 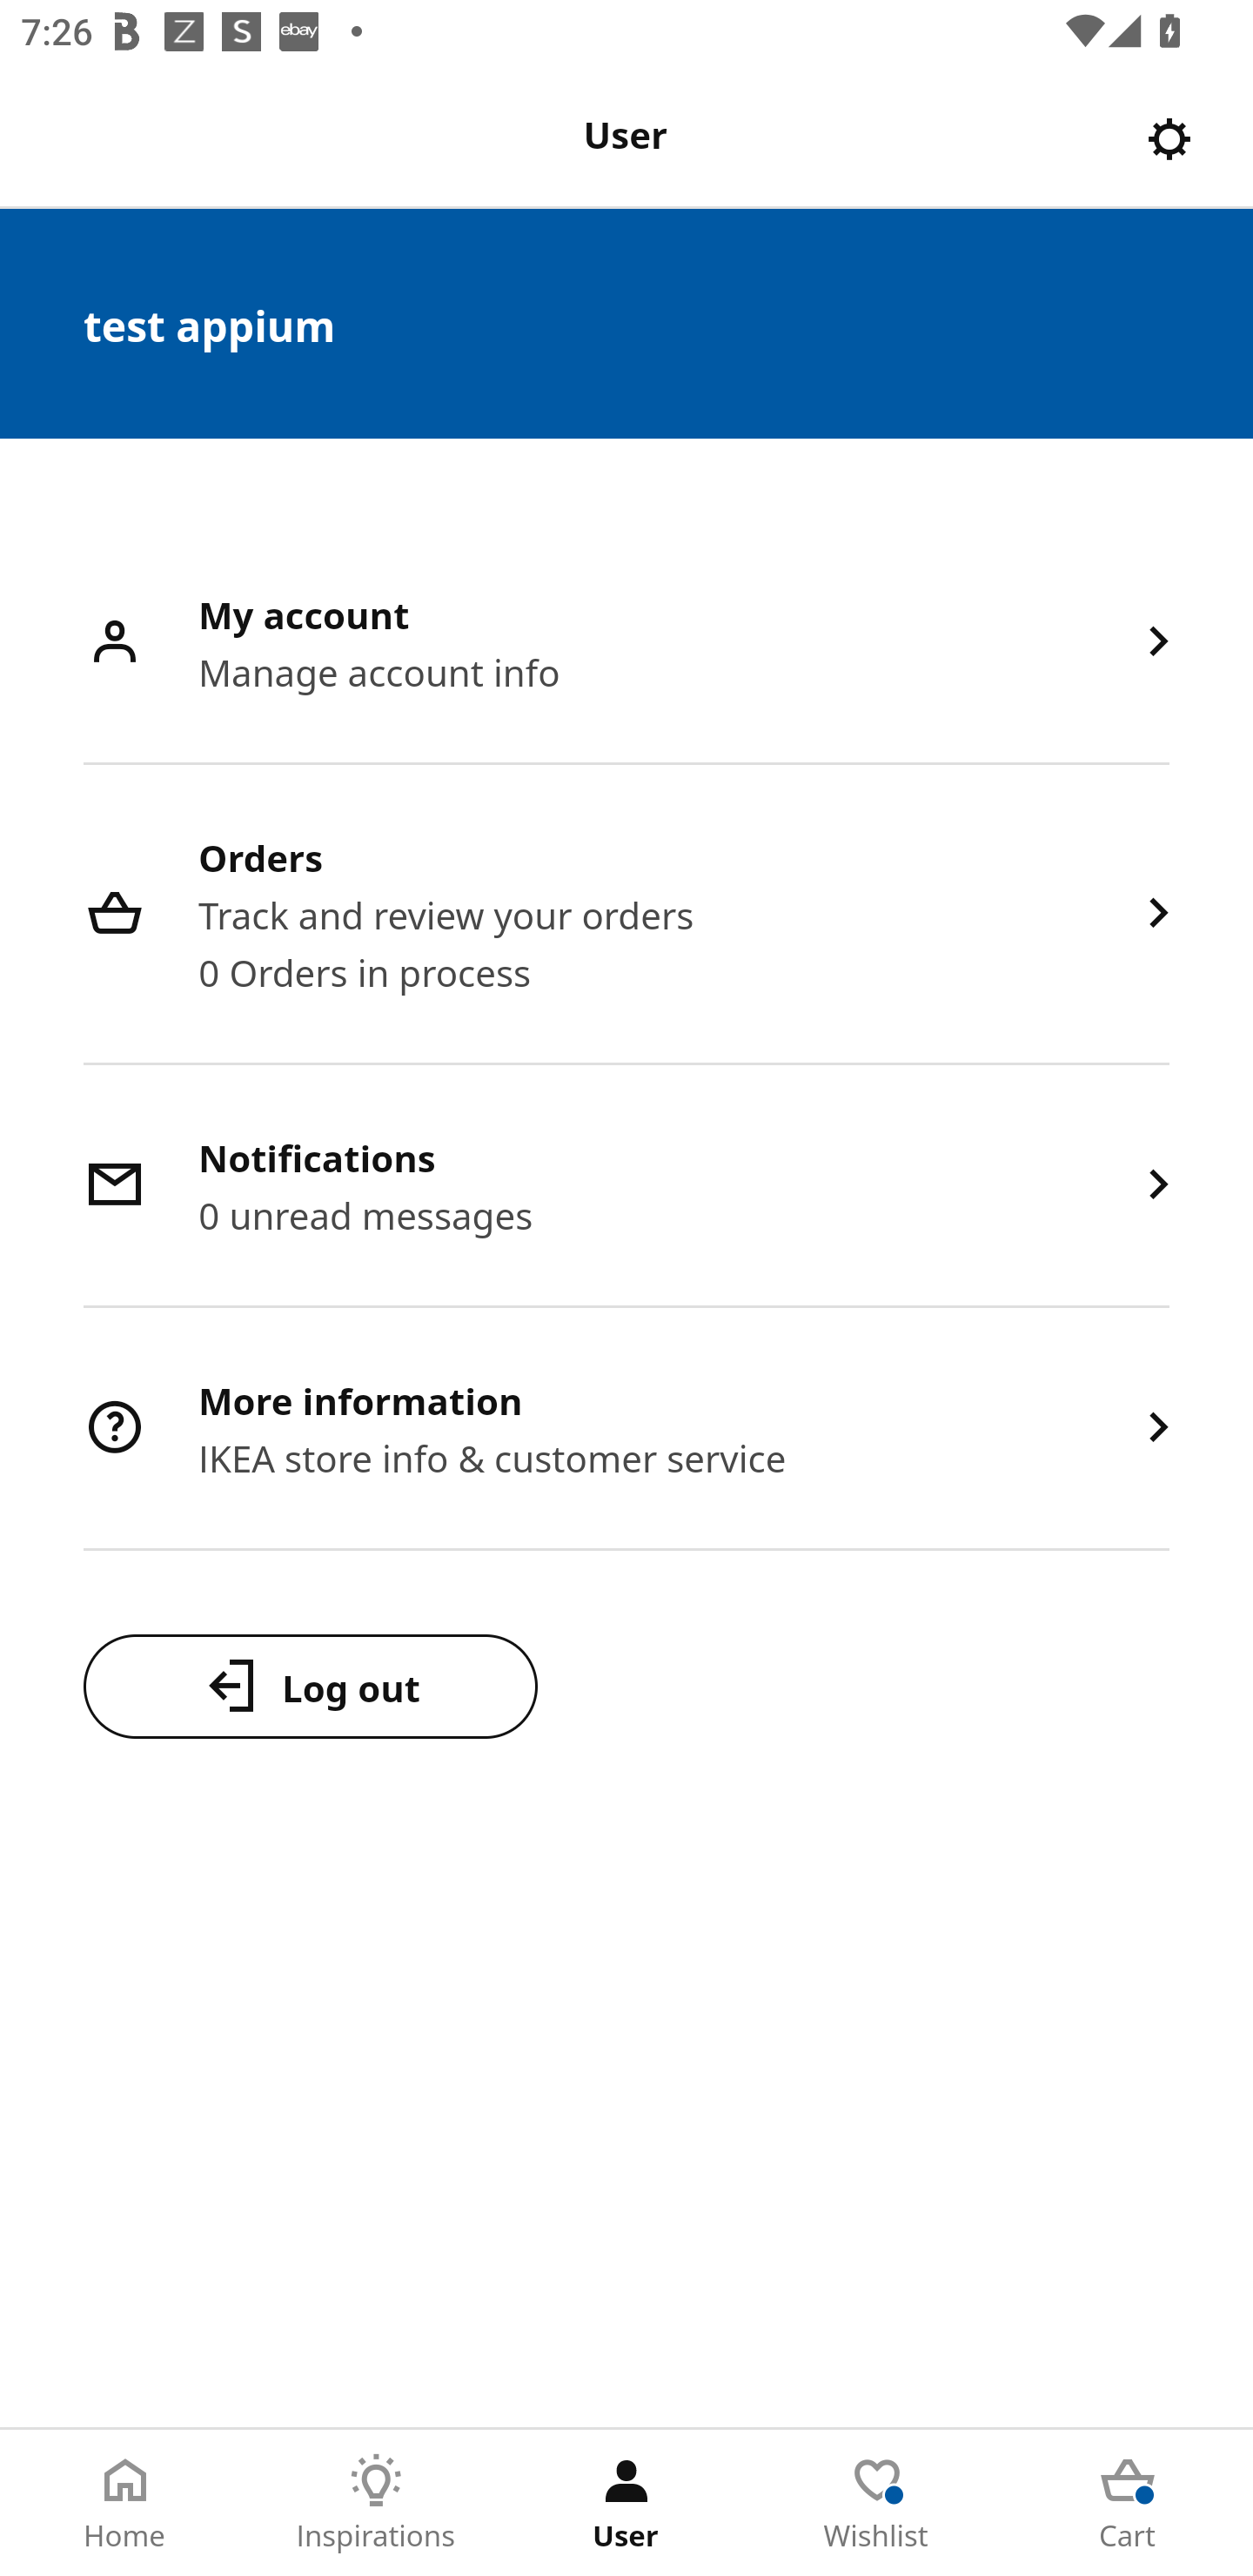 I want to click on Wishlist
Tab 4 of 5, so click(x=877, y=2503).